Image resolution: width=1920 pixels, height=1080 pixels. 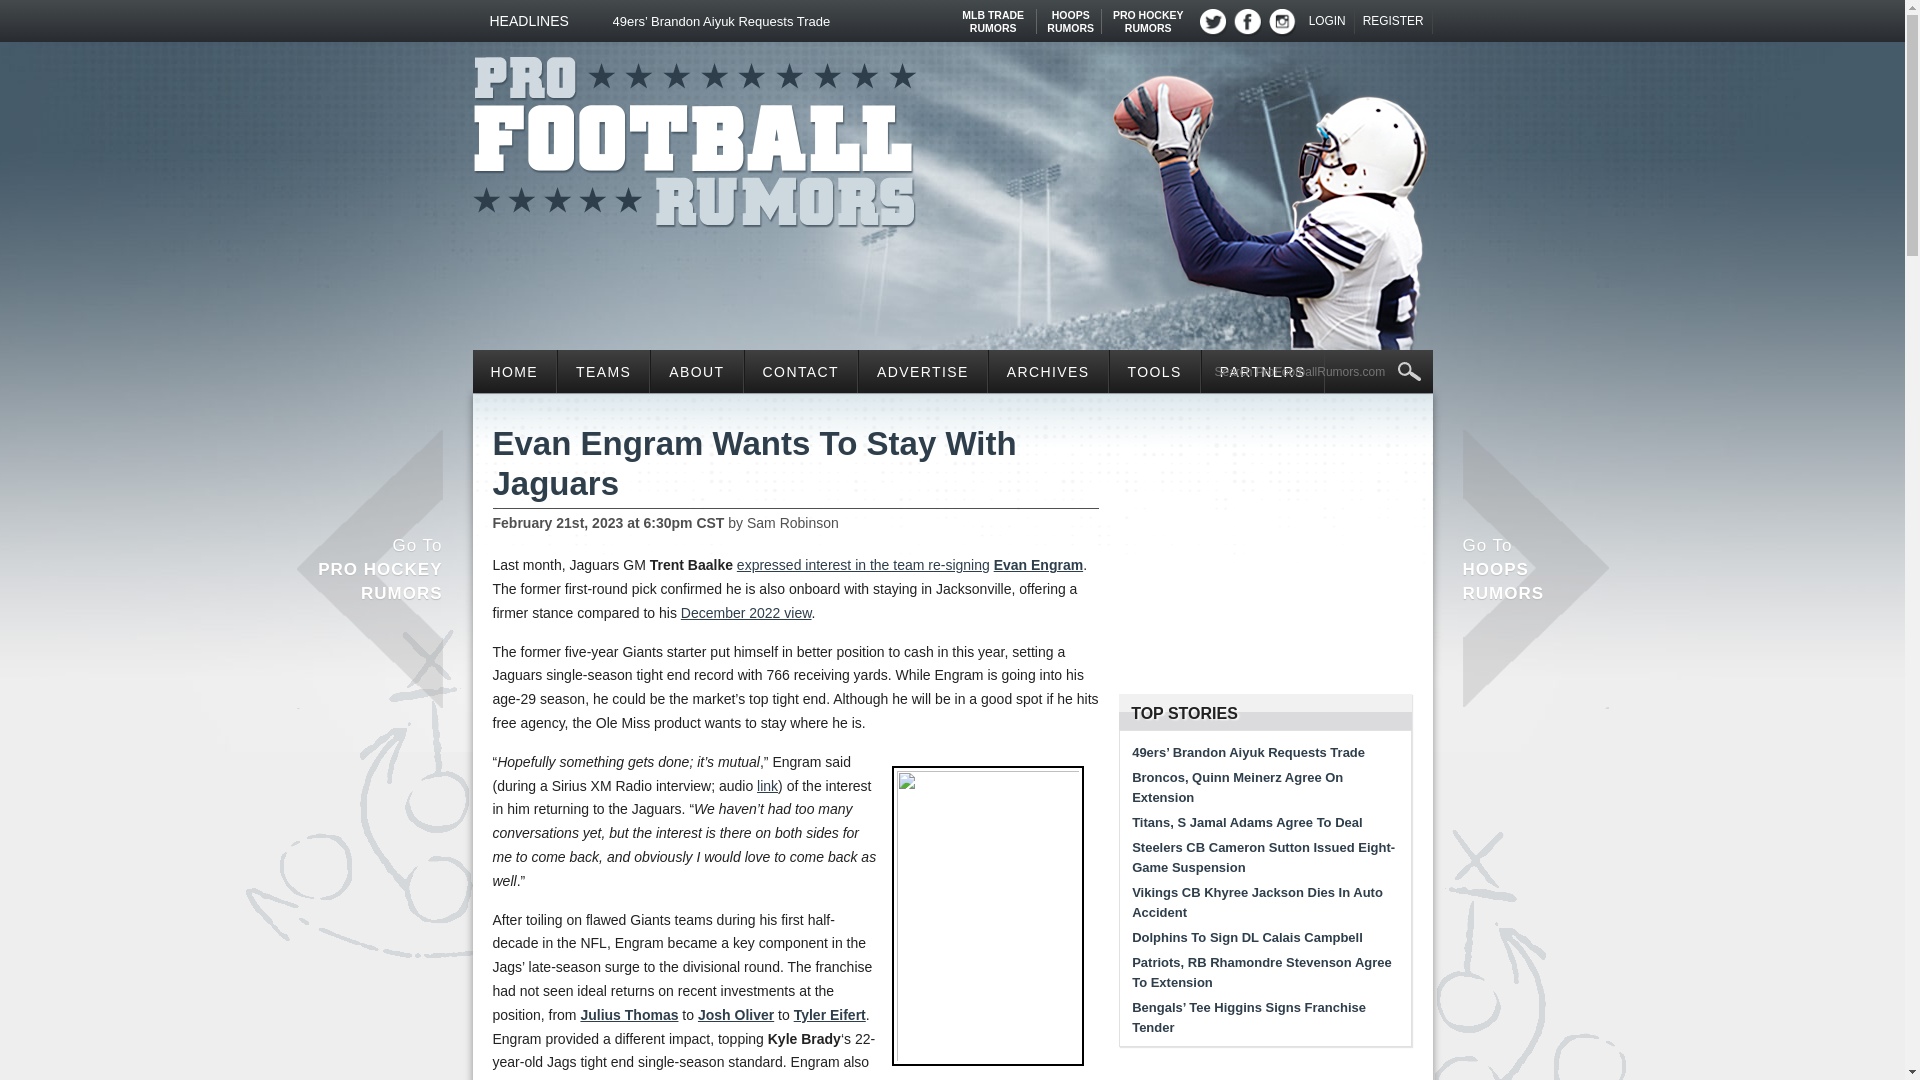 I want to click on REGISTER, so click(x=993, y=14).